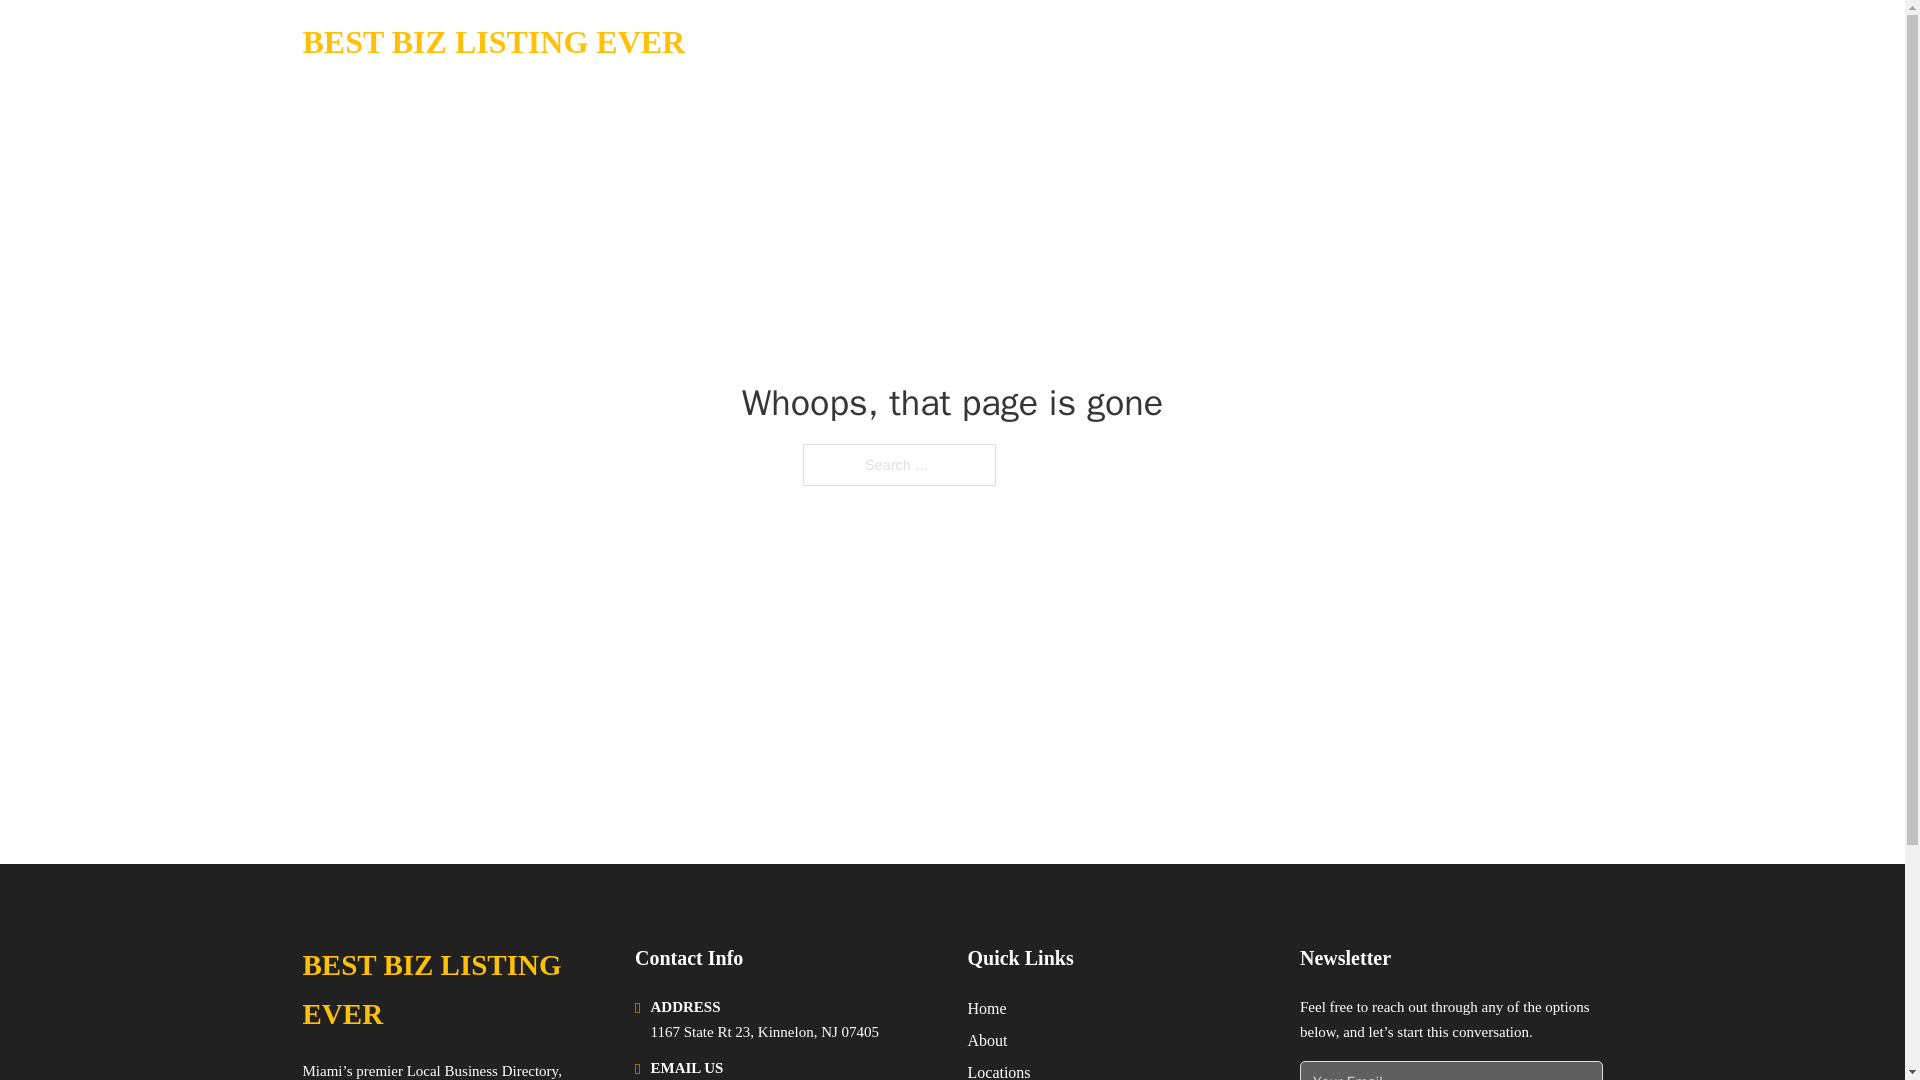 This screenshot has height=1080, width=1920. What do you see at coordinates (999, 1070) in the screenshot?
I see `Locations` at bounding box center [999, 1070].